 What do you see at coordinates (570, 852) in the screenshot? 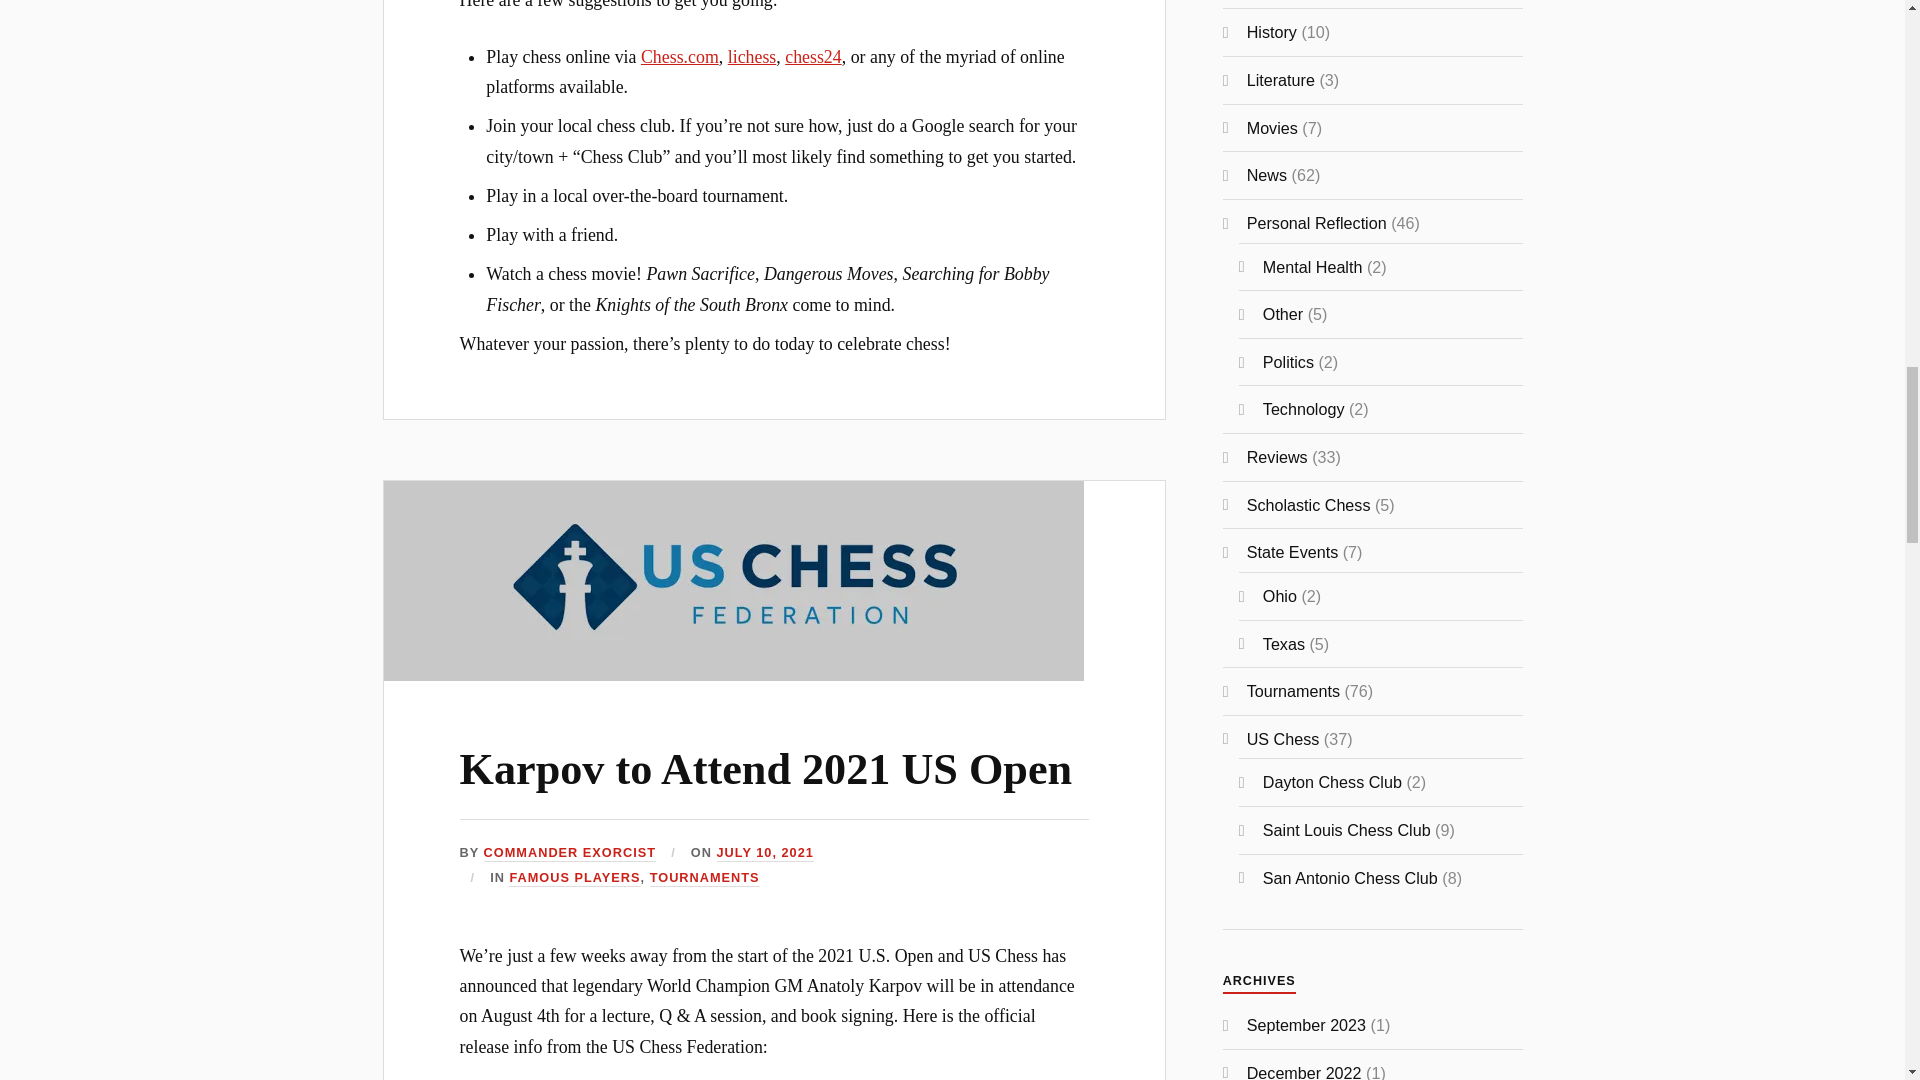
I see `Posts by Commander Exorcist` at bounding box center [570, 852].